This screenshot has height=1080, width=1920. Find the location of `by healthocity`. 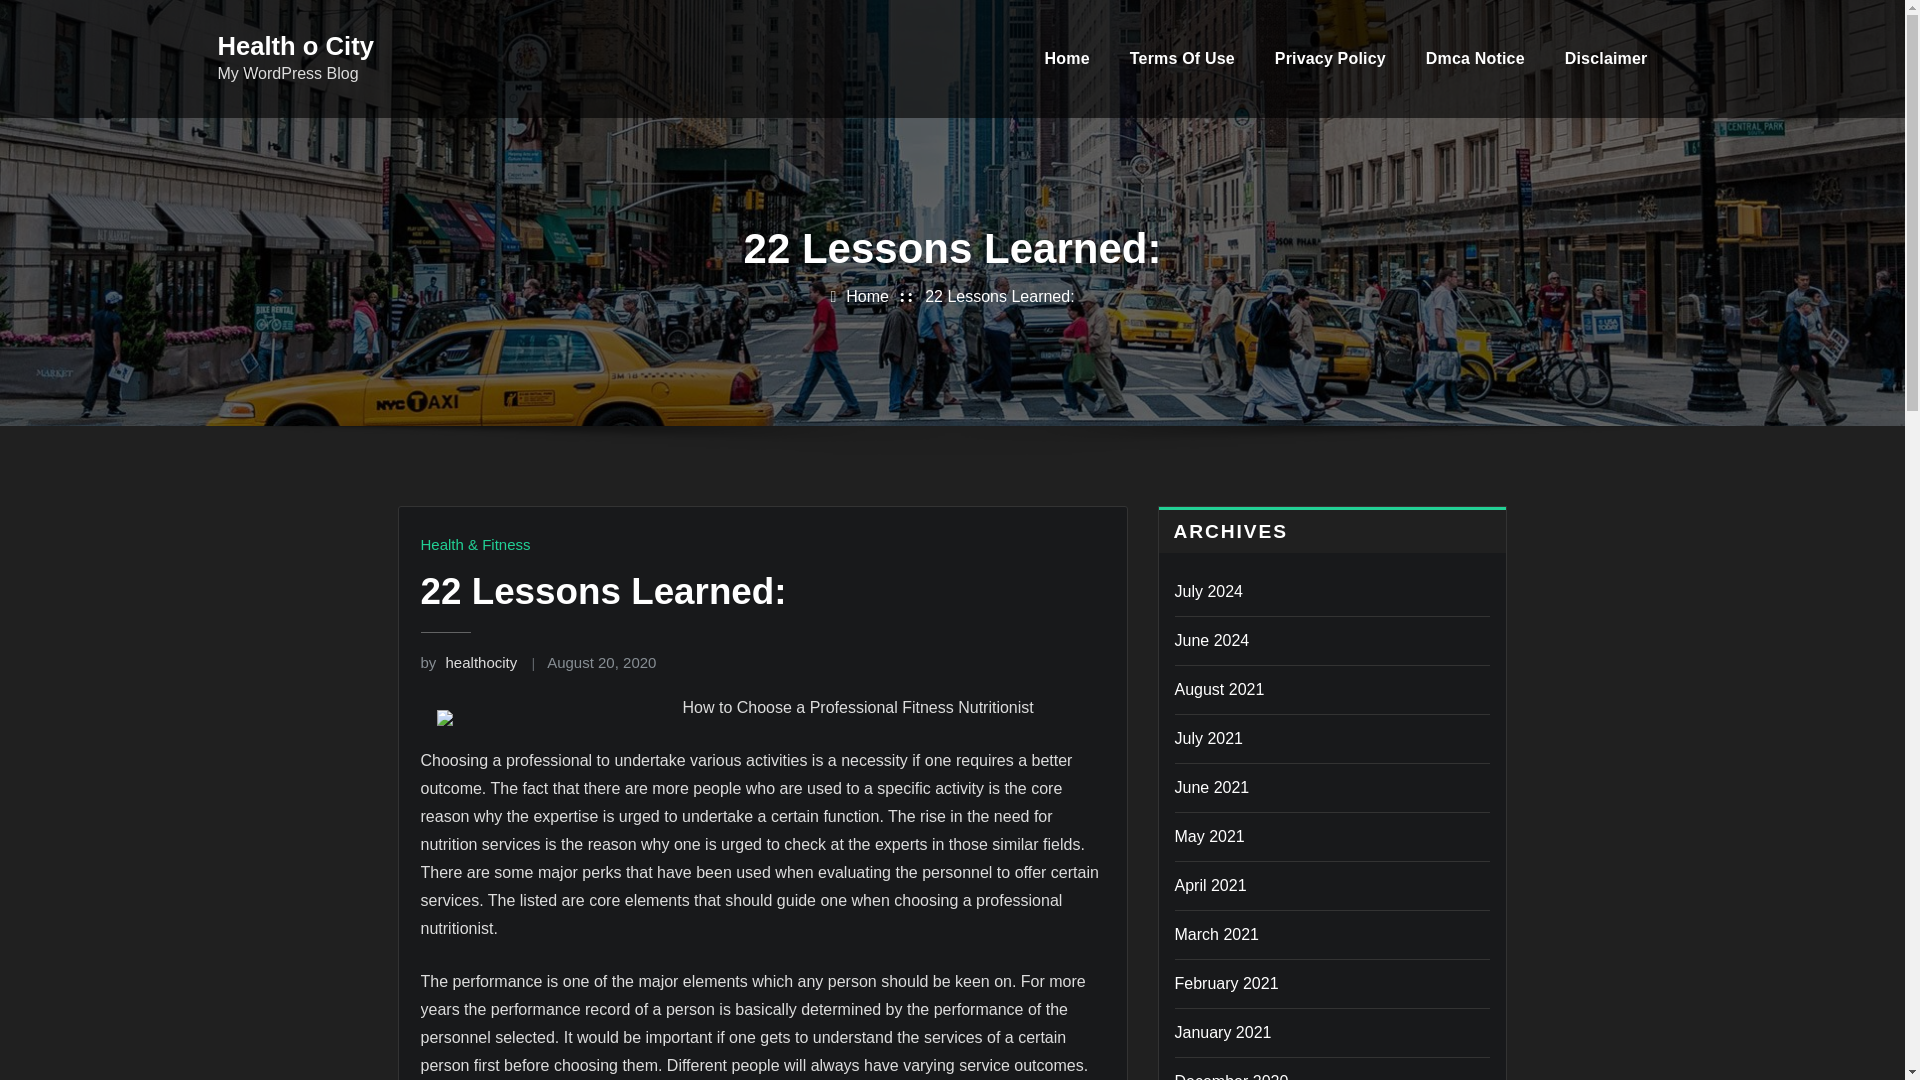

by healthocity is located at coordinates (468, 662).